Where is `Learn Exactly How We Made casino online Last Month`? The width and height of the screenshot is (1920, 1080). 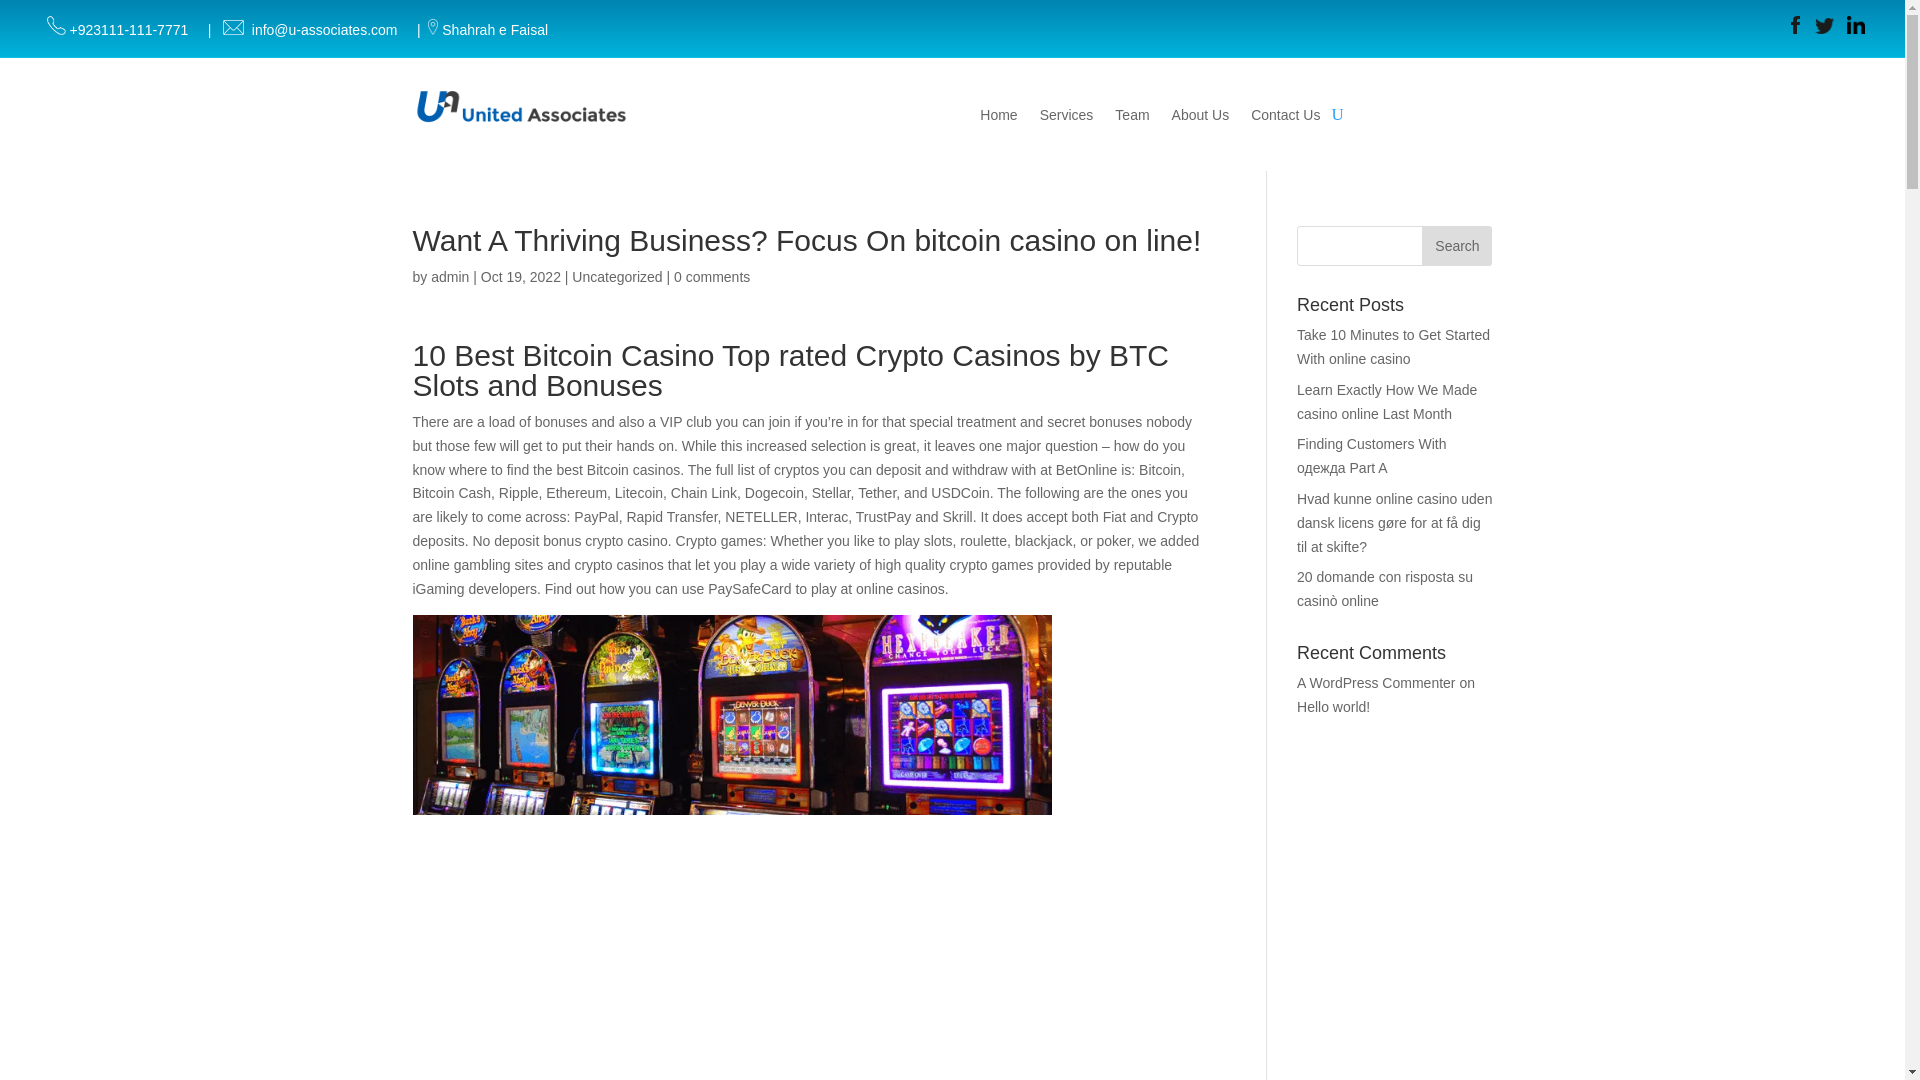 Learn Exactly How We Made casino online Last Month is located at coordinates (1386, 402).